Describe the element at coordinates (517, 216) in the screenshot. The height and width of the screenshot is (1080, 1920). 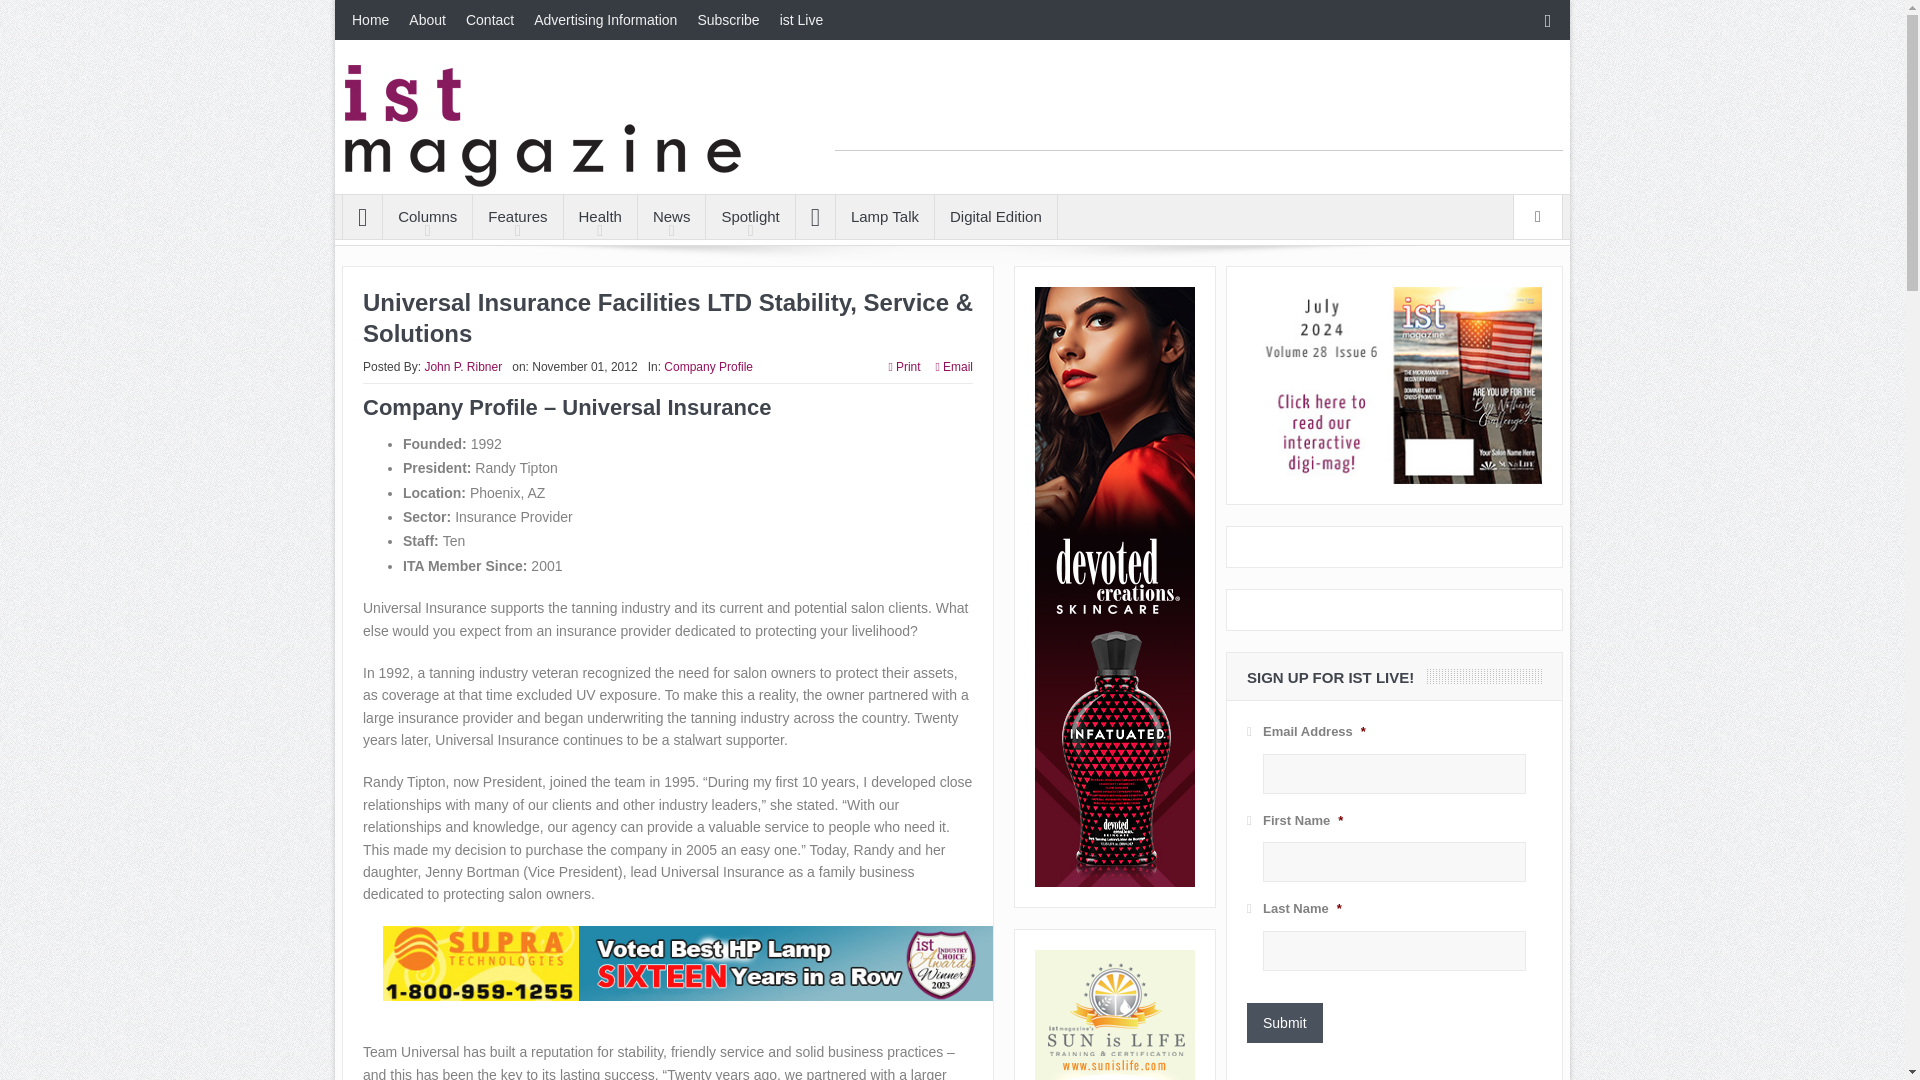
I see `Features` at that location.